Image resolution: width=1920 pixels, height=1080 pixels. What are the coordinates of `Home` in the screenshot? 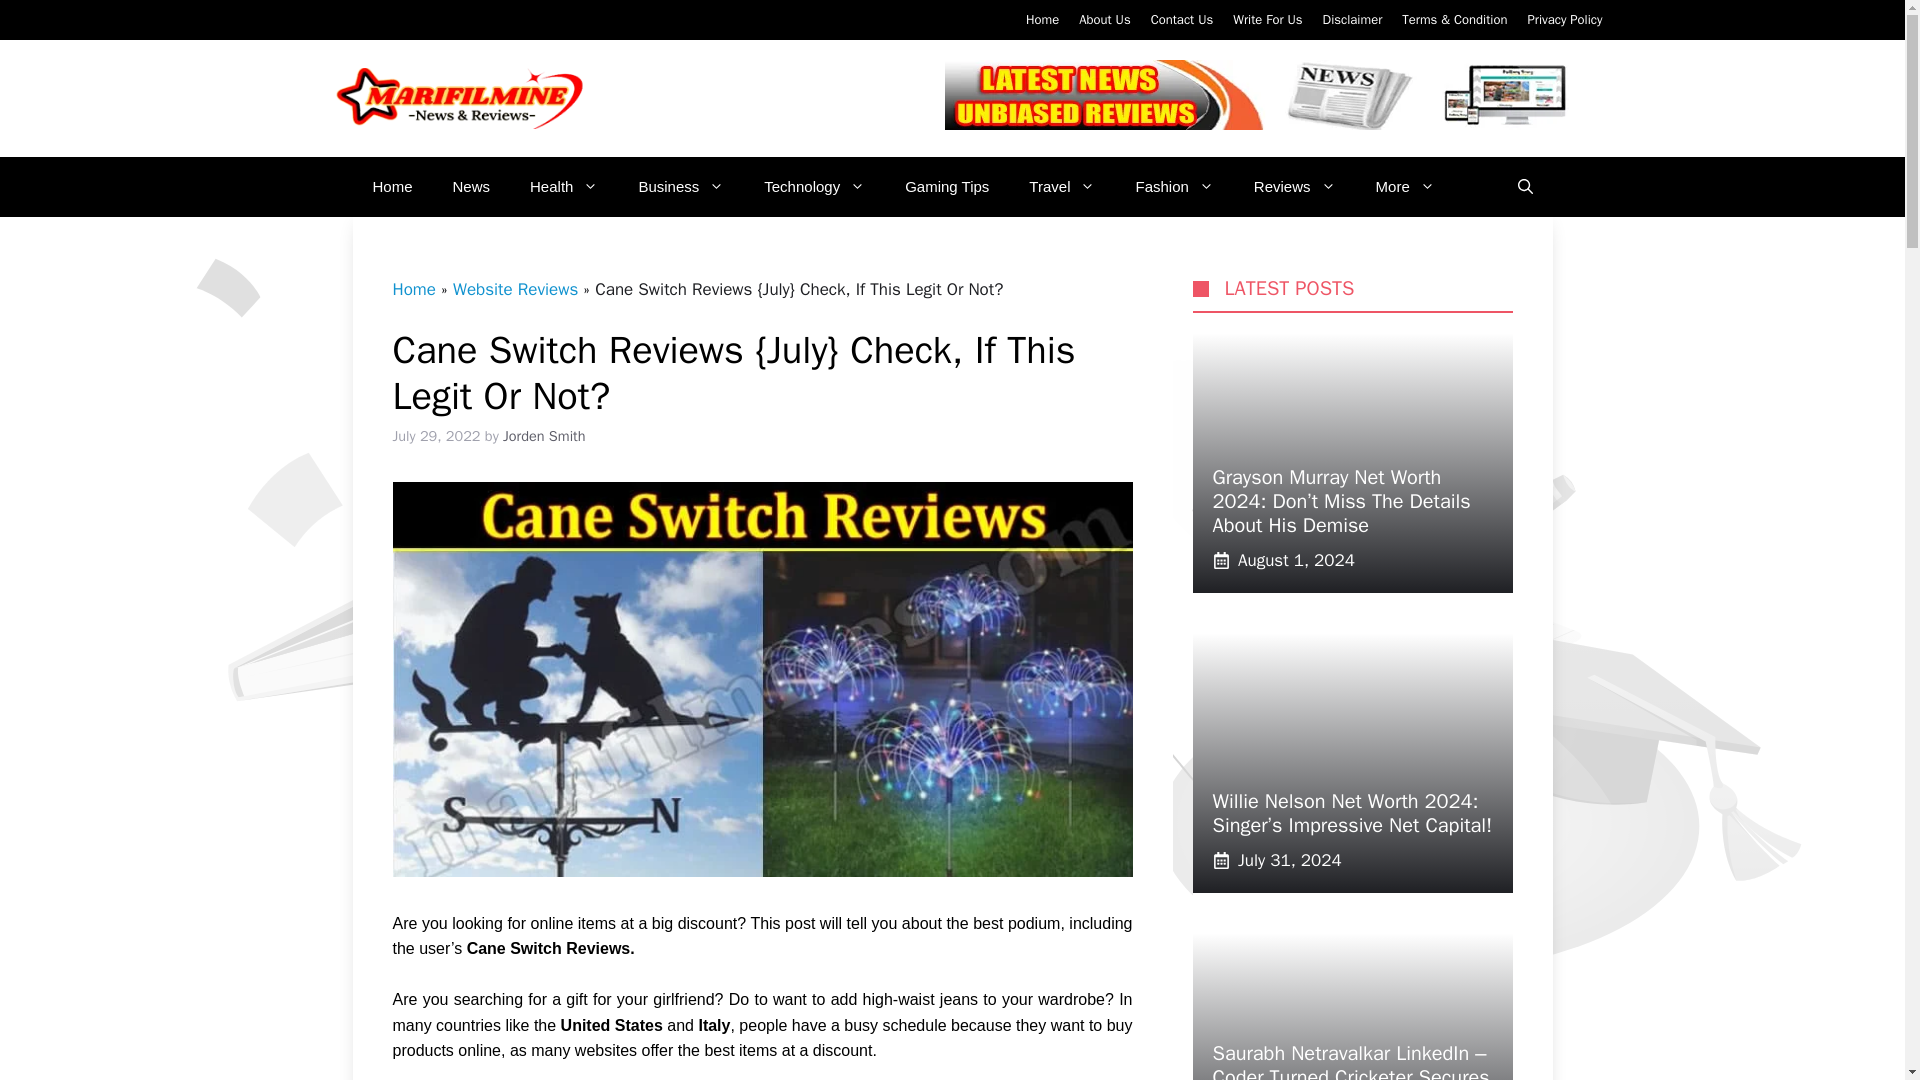 It's located at (392, 186).